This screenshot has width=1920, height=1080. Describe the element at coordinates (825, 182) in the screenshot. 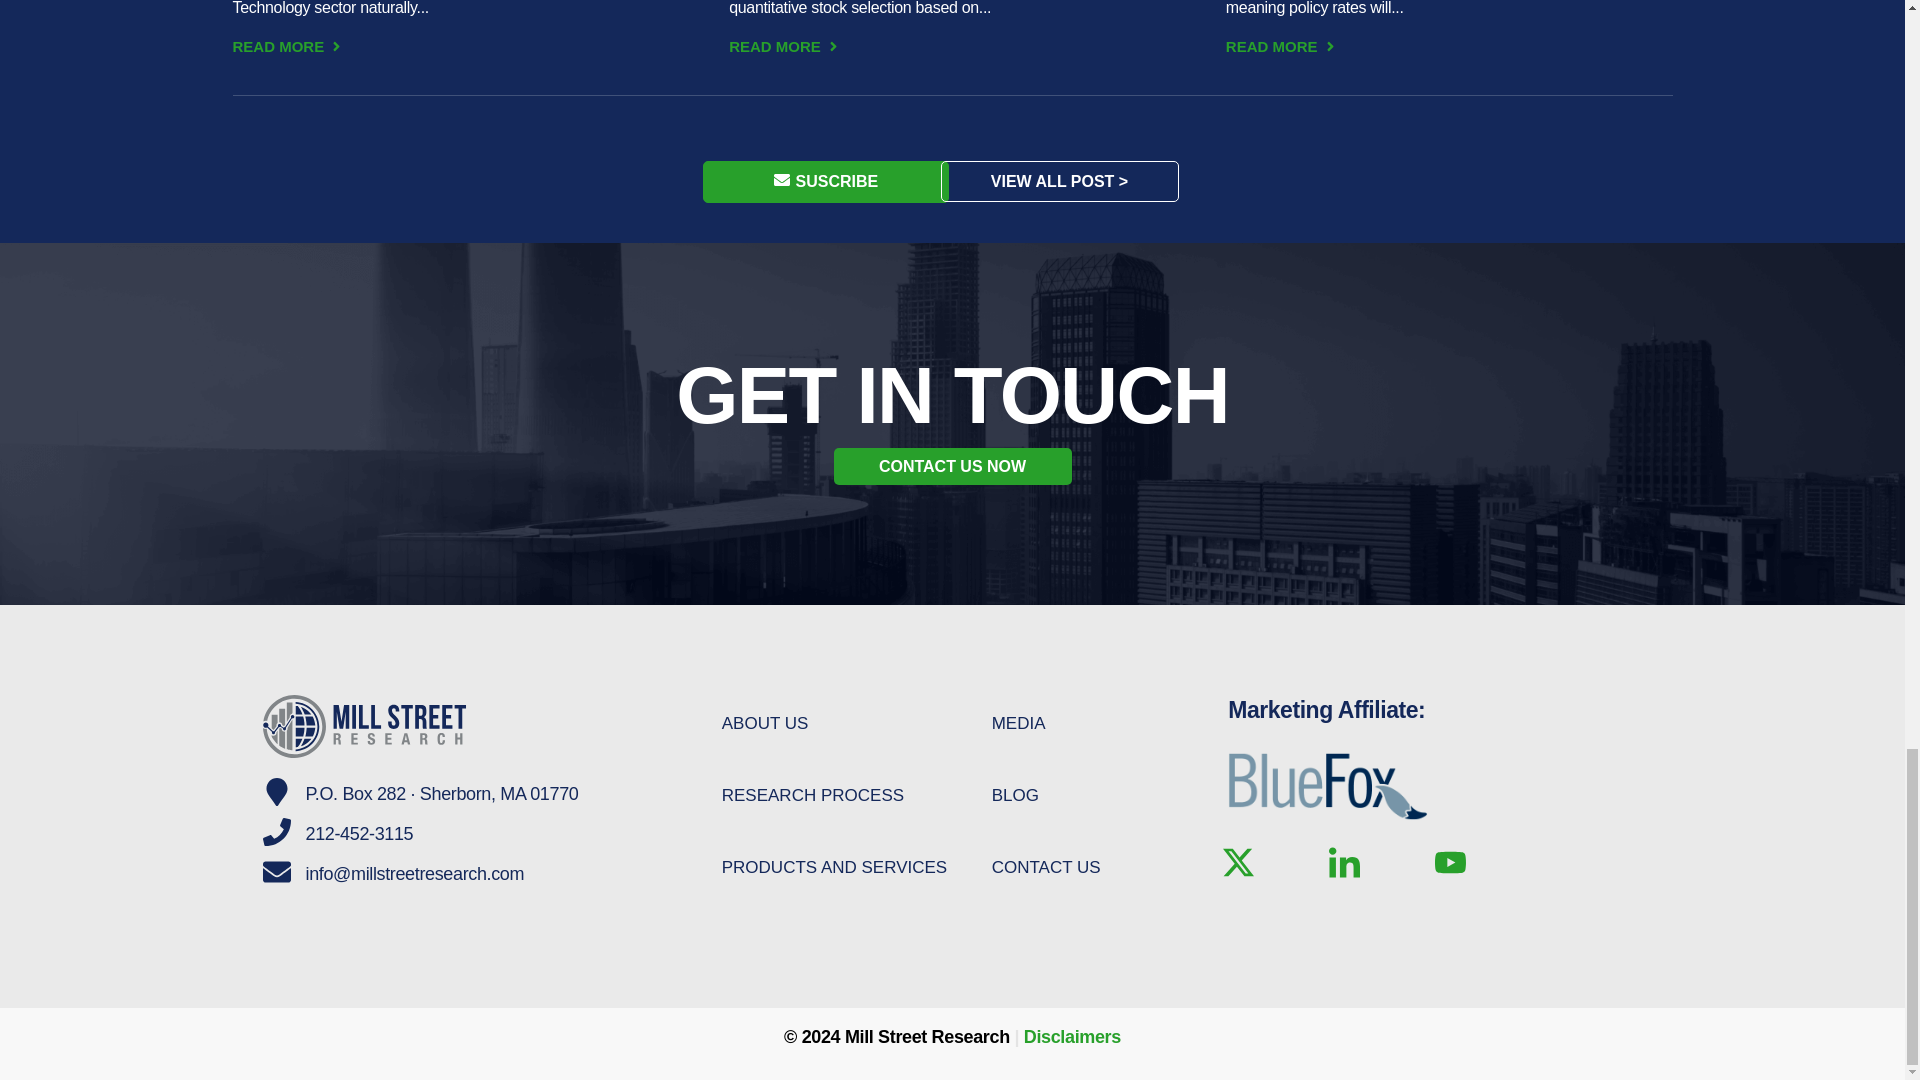

I see `SUSCRIBE` at that location.